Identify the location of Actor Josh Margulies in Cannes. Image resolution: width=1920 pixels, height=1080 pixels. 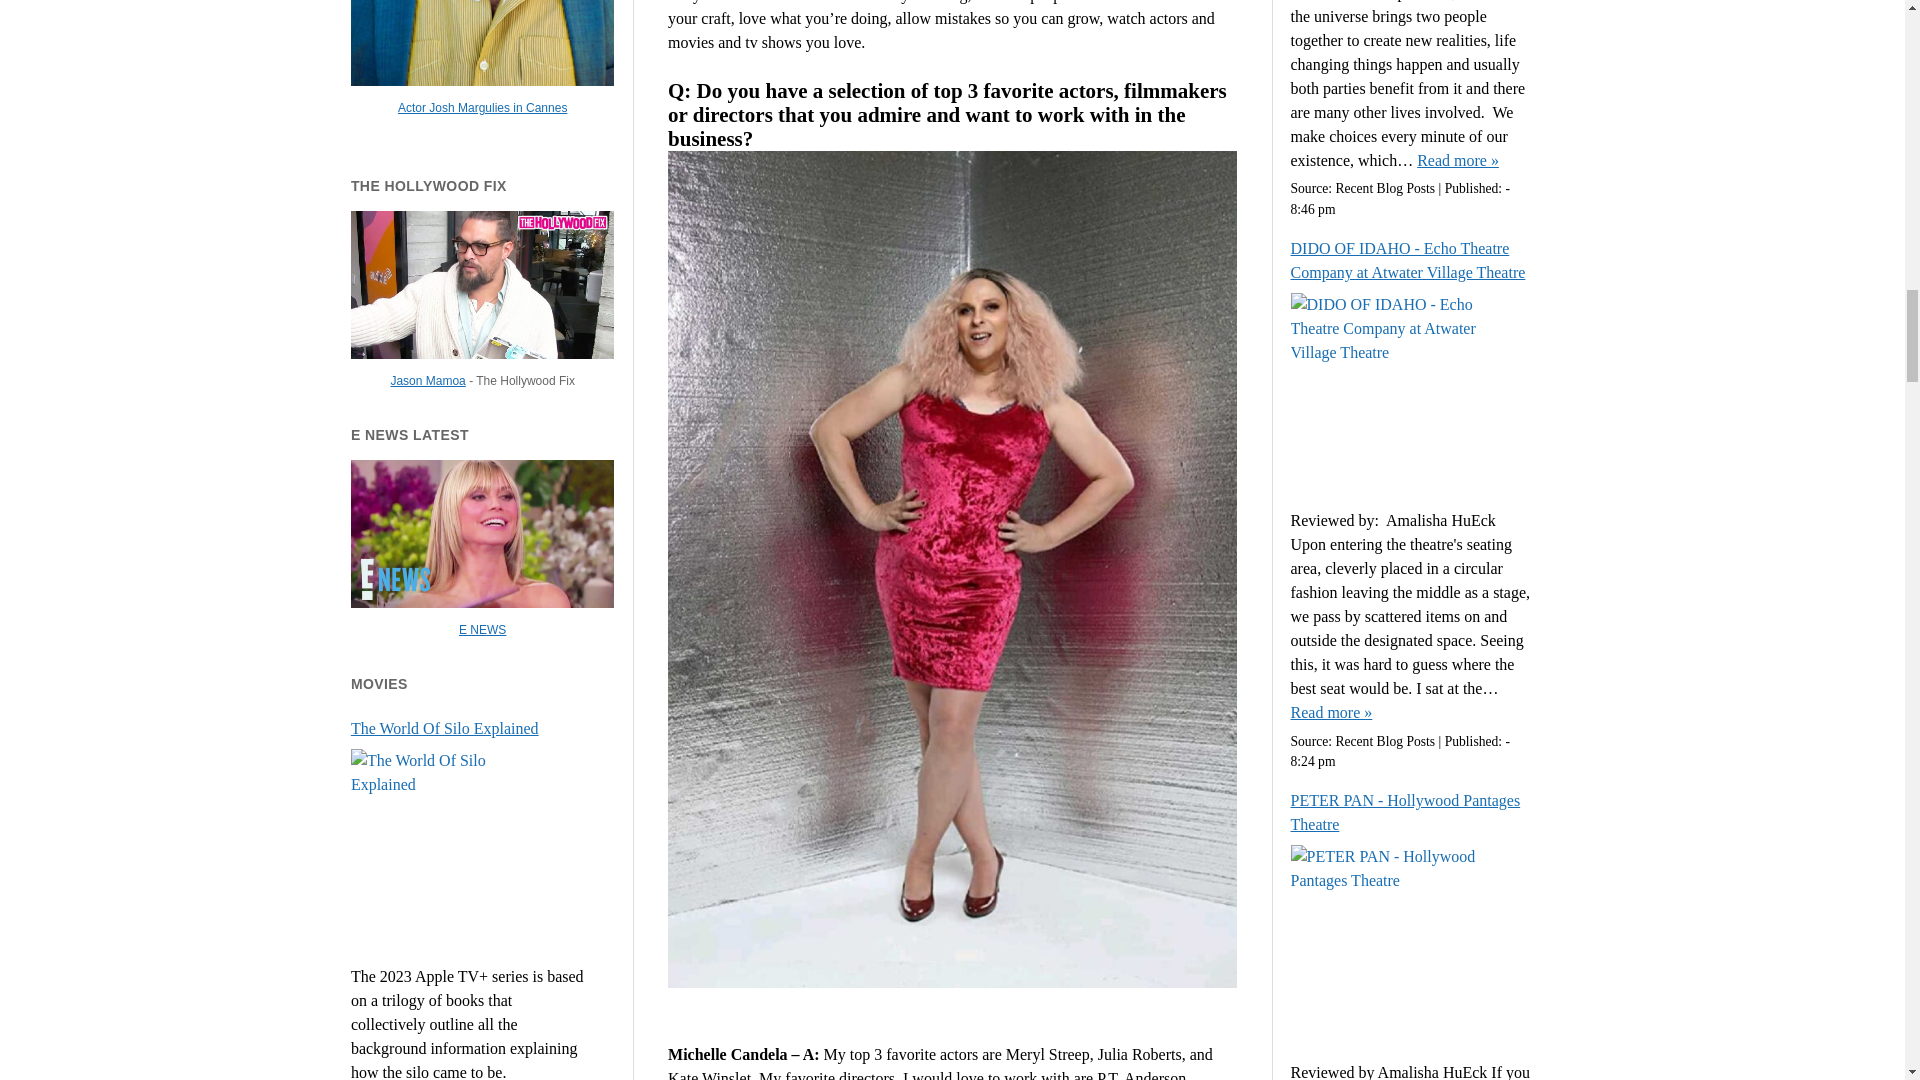
(482, 108).